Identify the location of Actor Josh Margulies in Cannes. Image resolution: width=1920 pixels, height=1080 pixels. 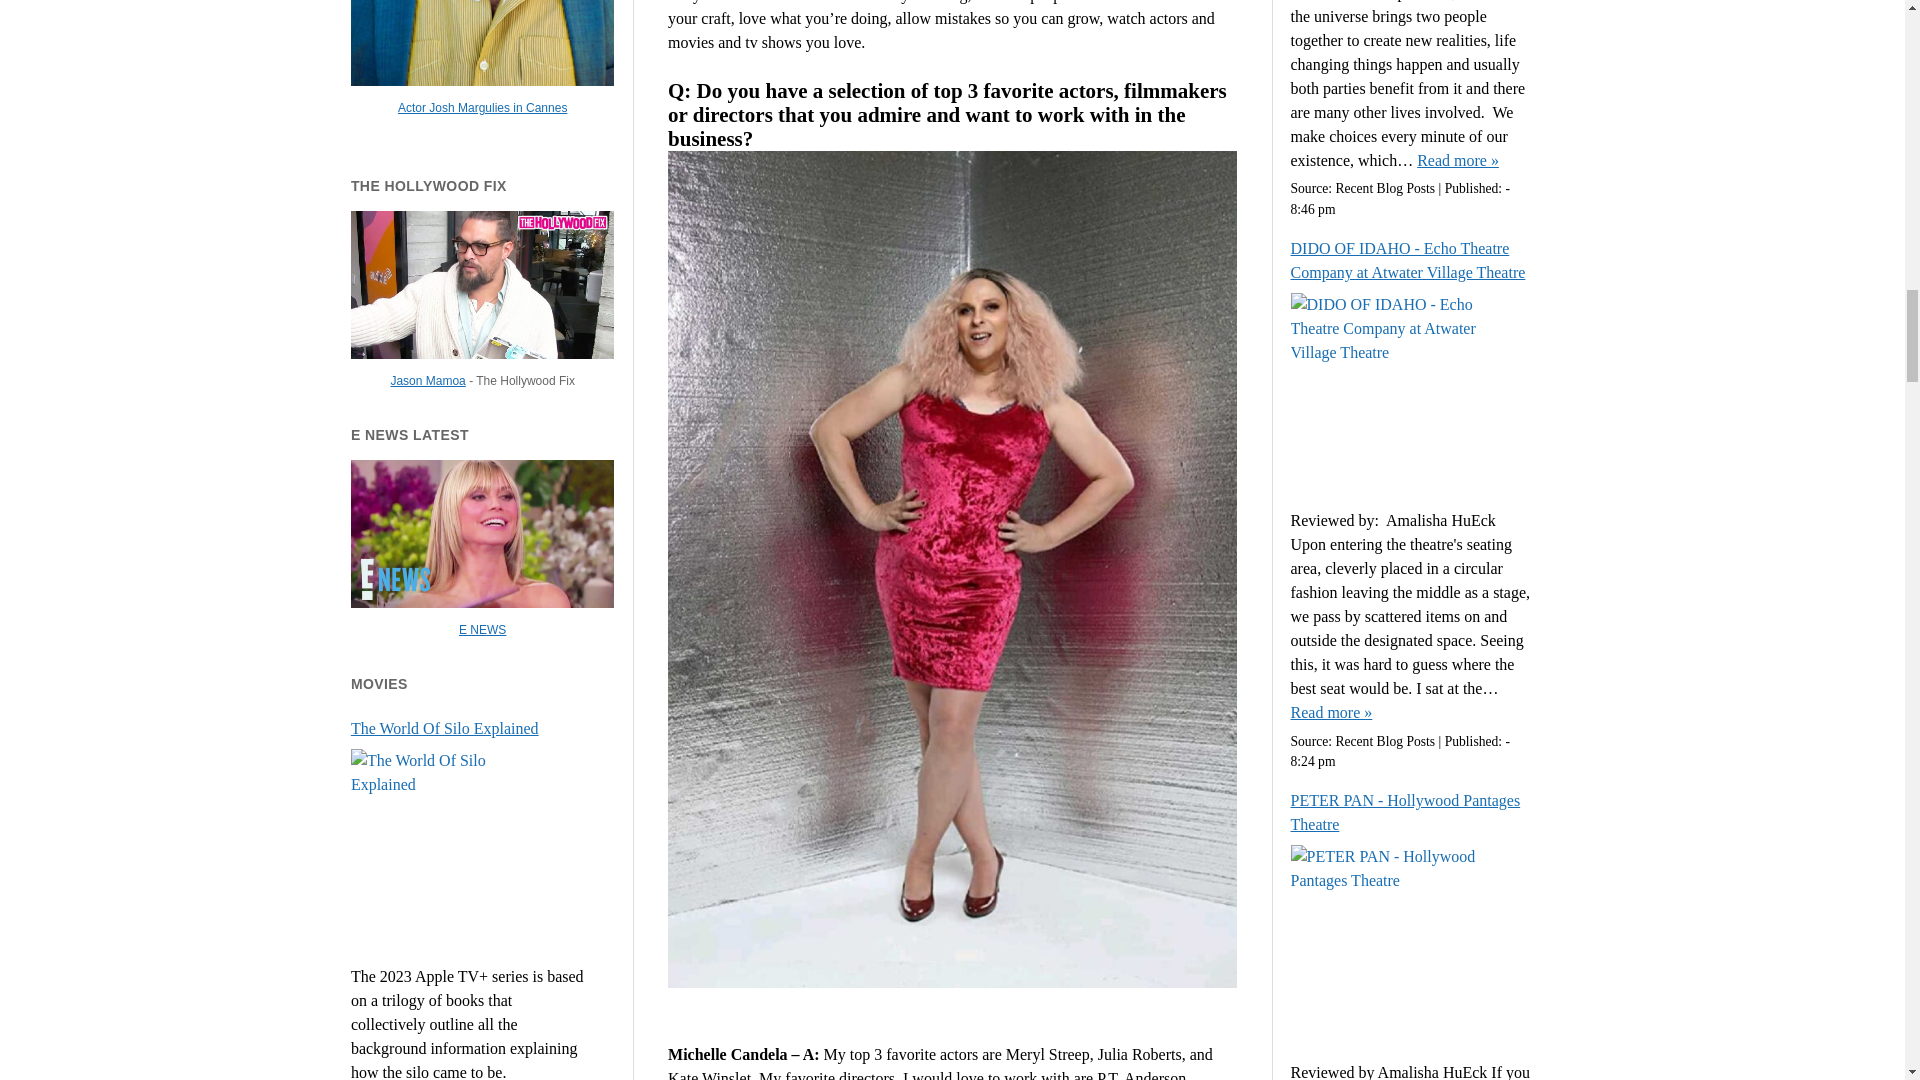
(482, 108).